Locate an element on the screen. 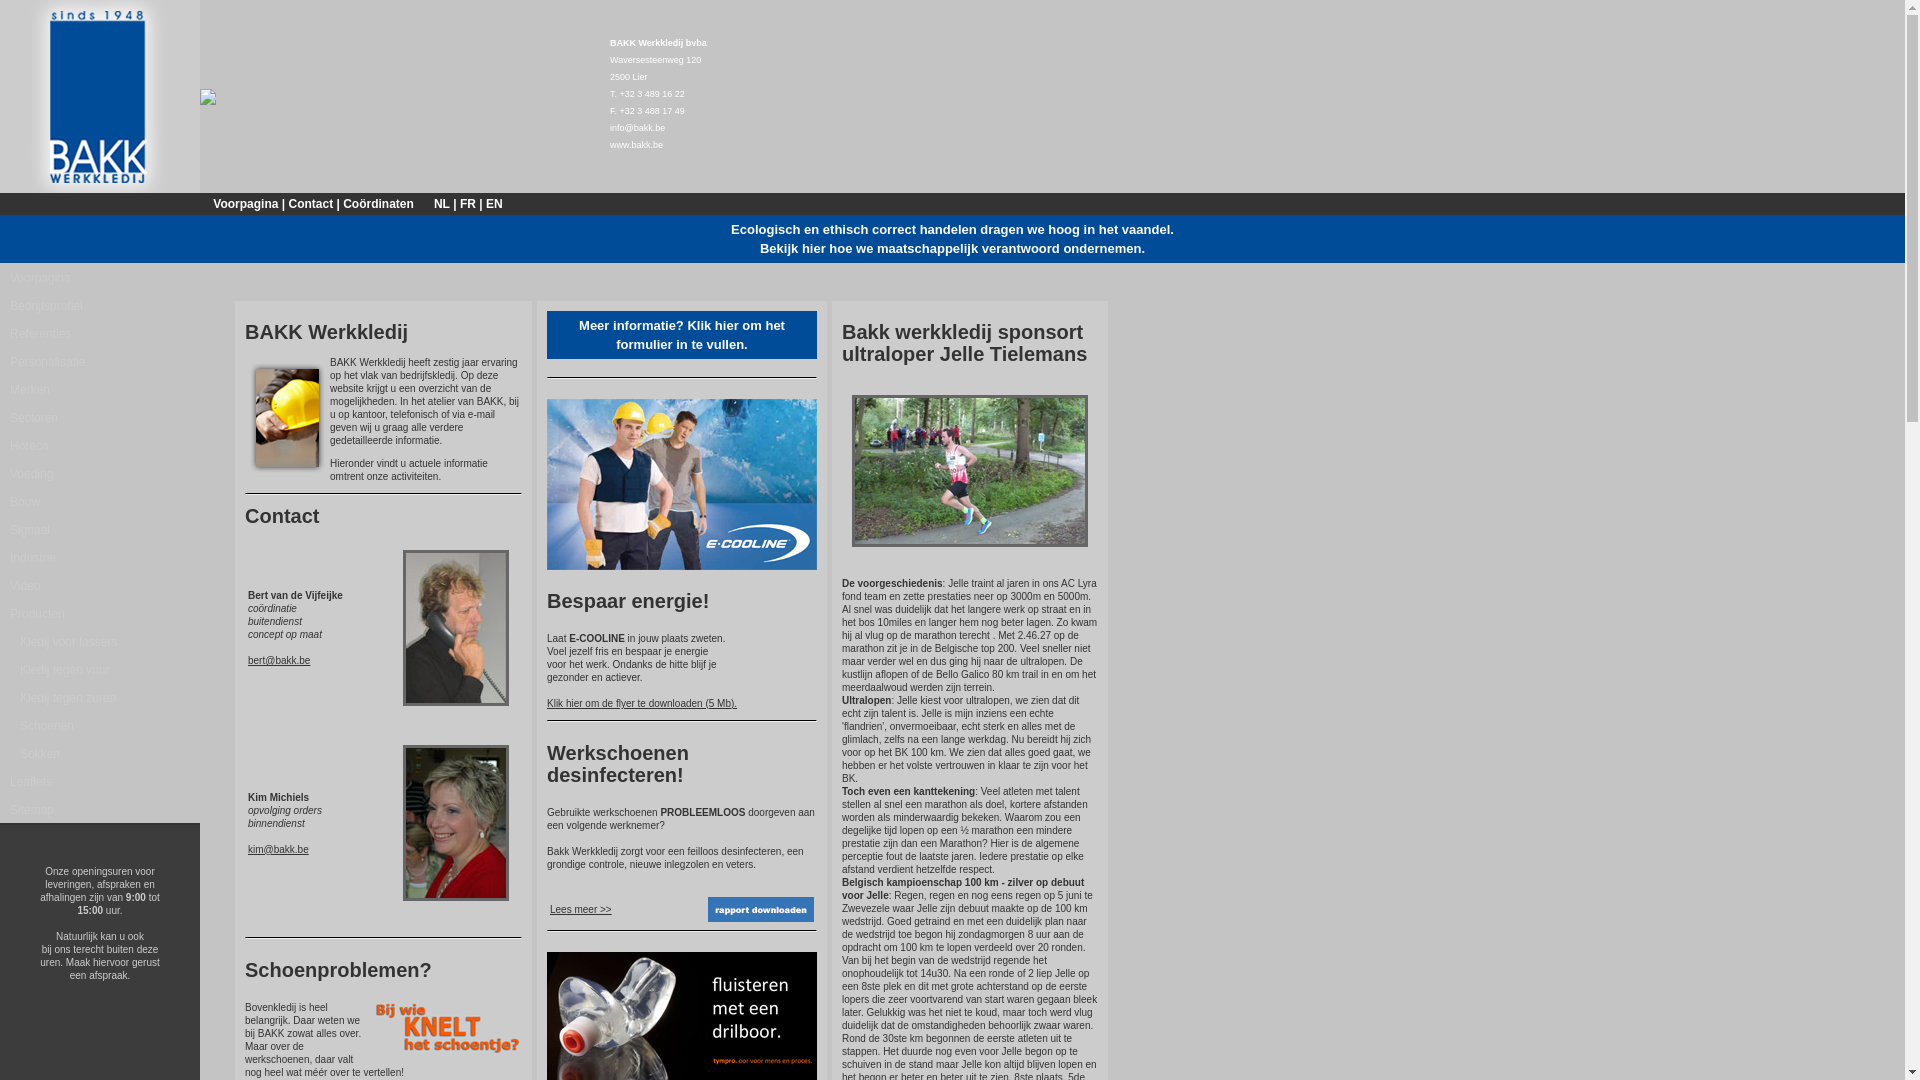  Kledij voor lassers is located at coordinates (100, 641).